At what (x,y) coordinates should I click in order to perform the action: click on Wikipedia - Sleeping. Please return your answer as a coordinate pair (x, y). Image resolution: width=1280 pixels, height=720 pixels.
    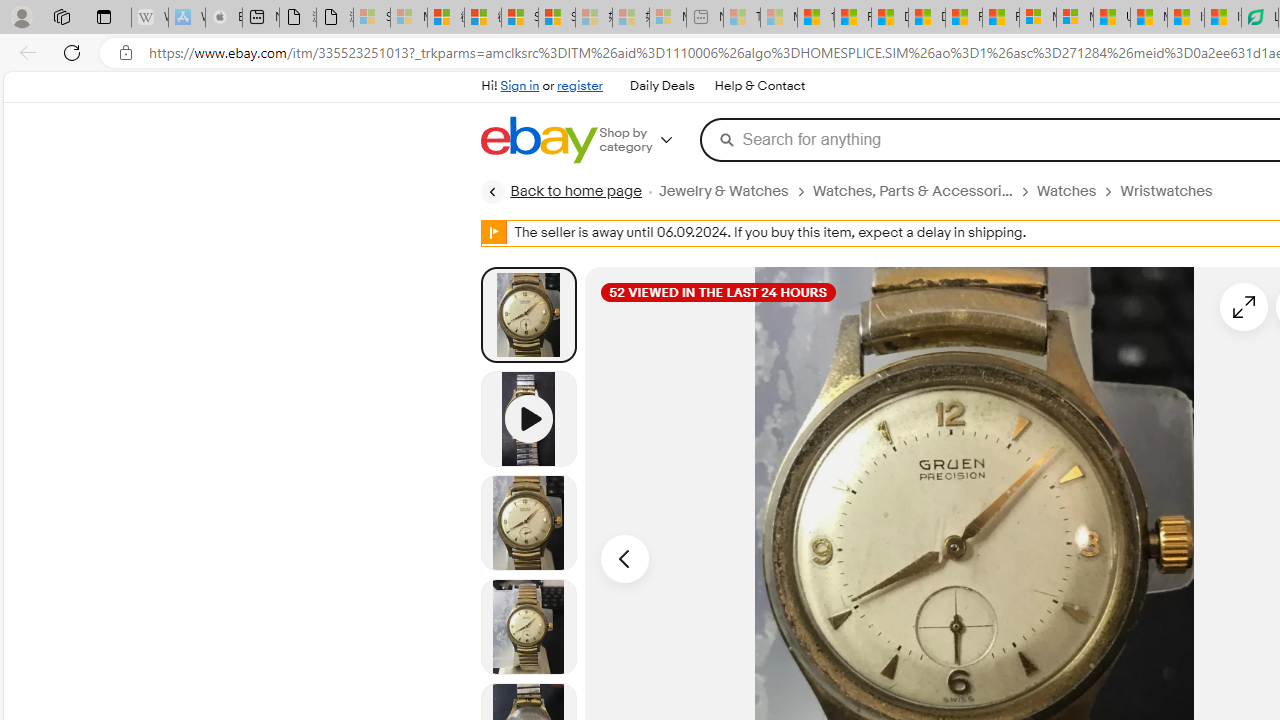
    Looking at the image, I should click on (149, 18).